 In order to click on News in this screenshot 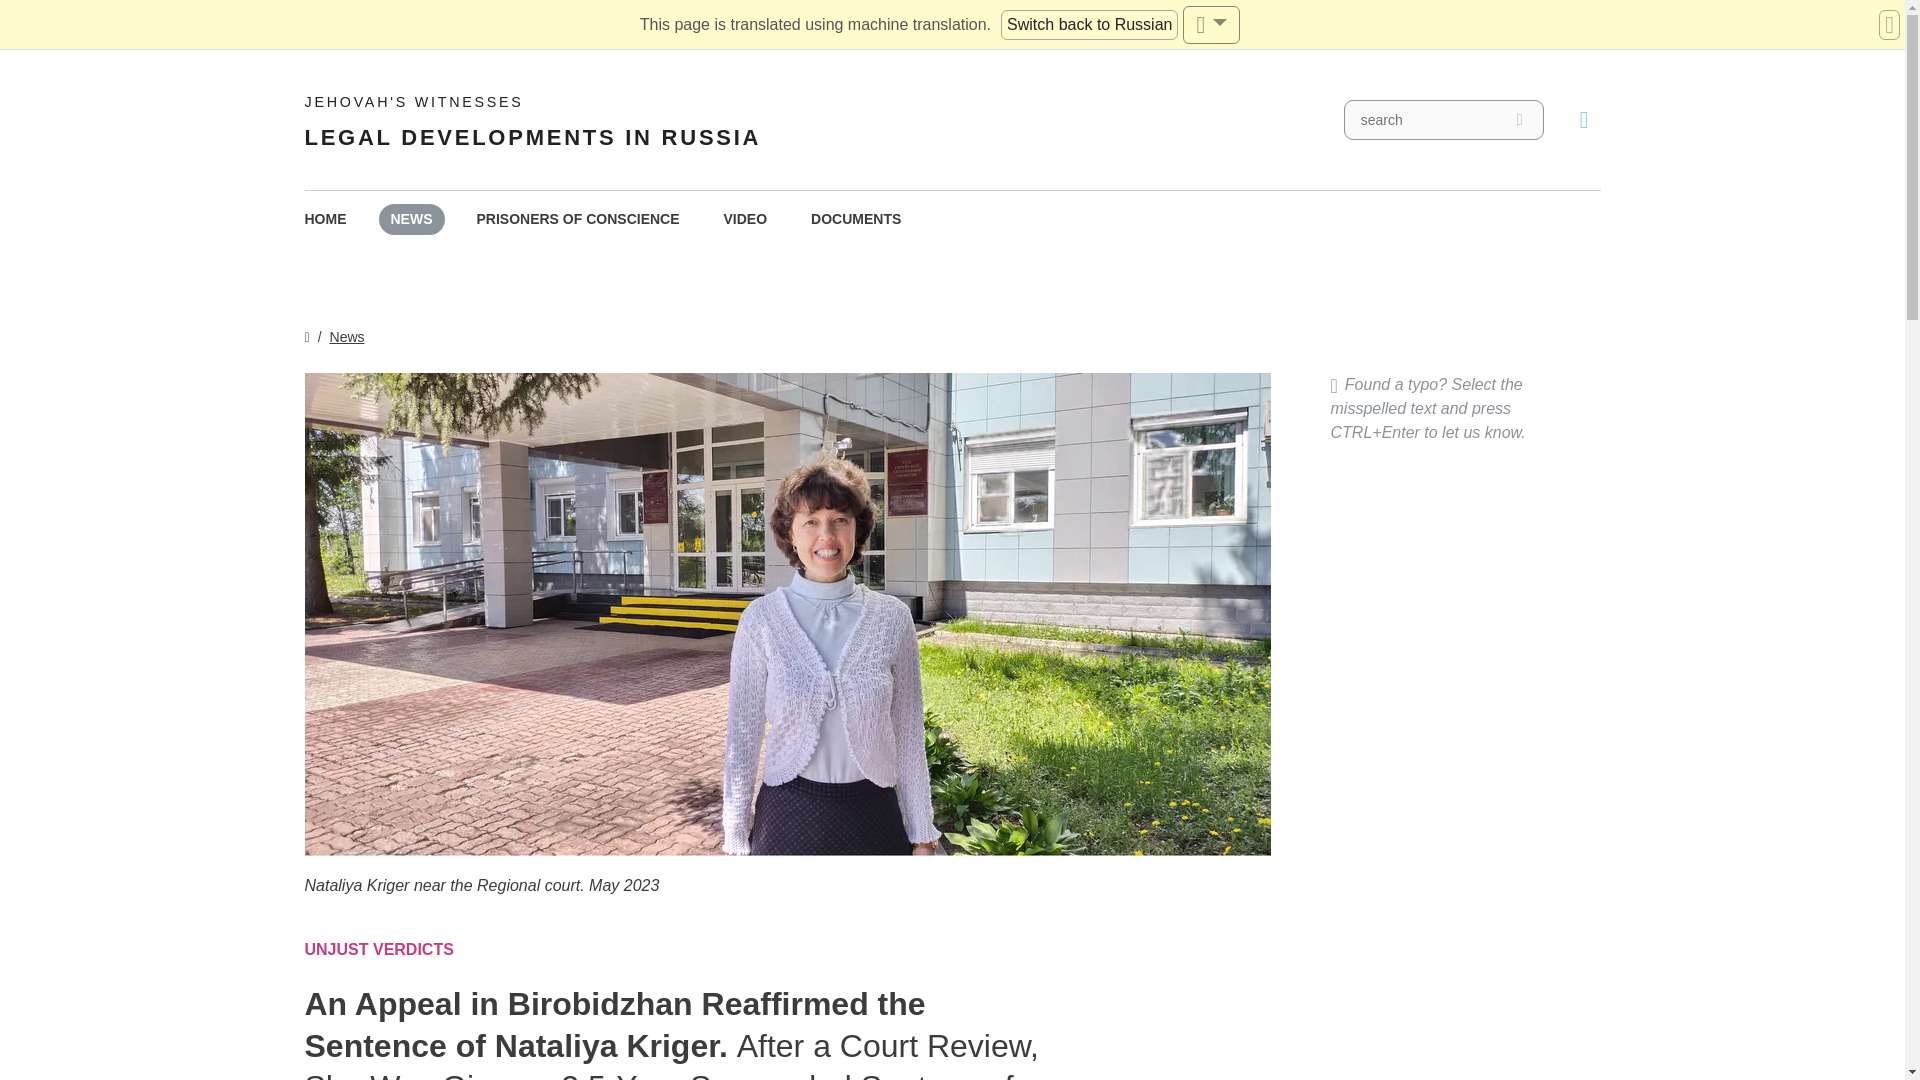, I will do `click(347, 336)`.